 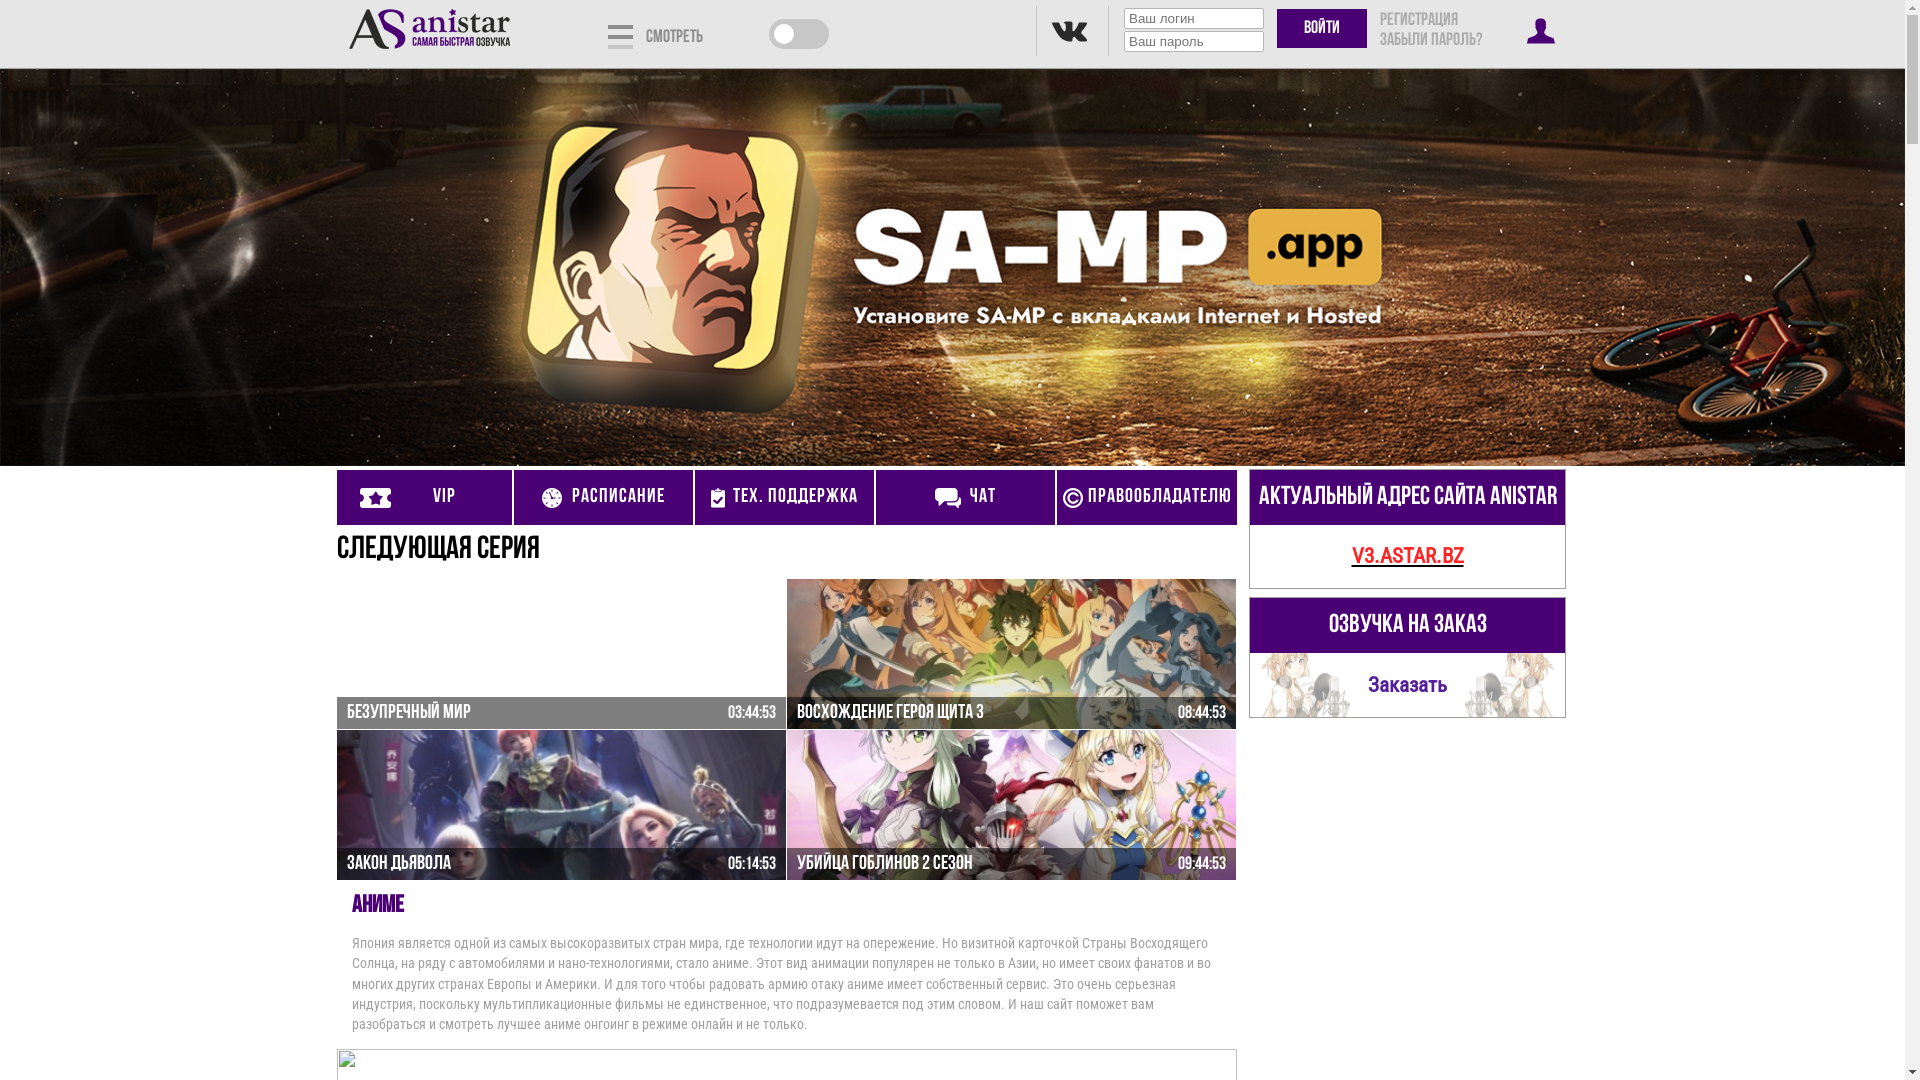 What do you see at coordinates (1408, 556) in the screenshot?
I see `V3.ASTAR.BZ` at bounding box center [1408, 556].